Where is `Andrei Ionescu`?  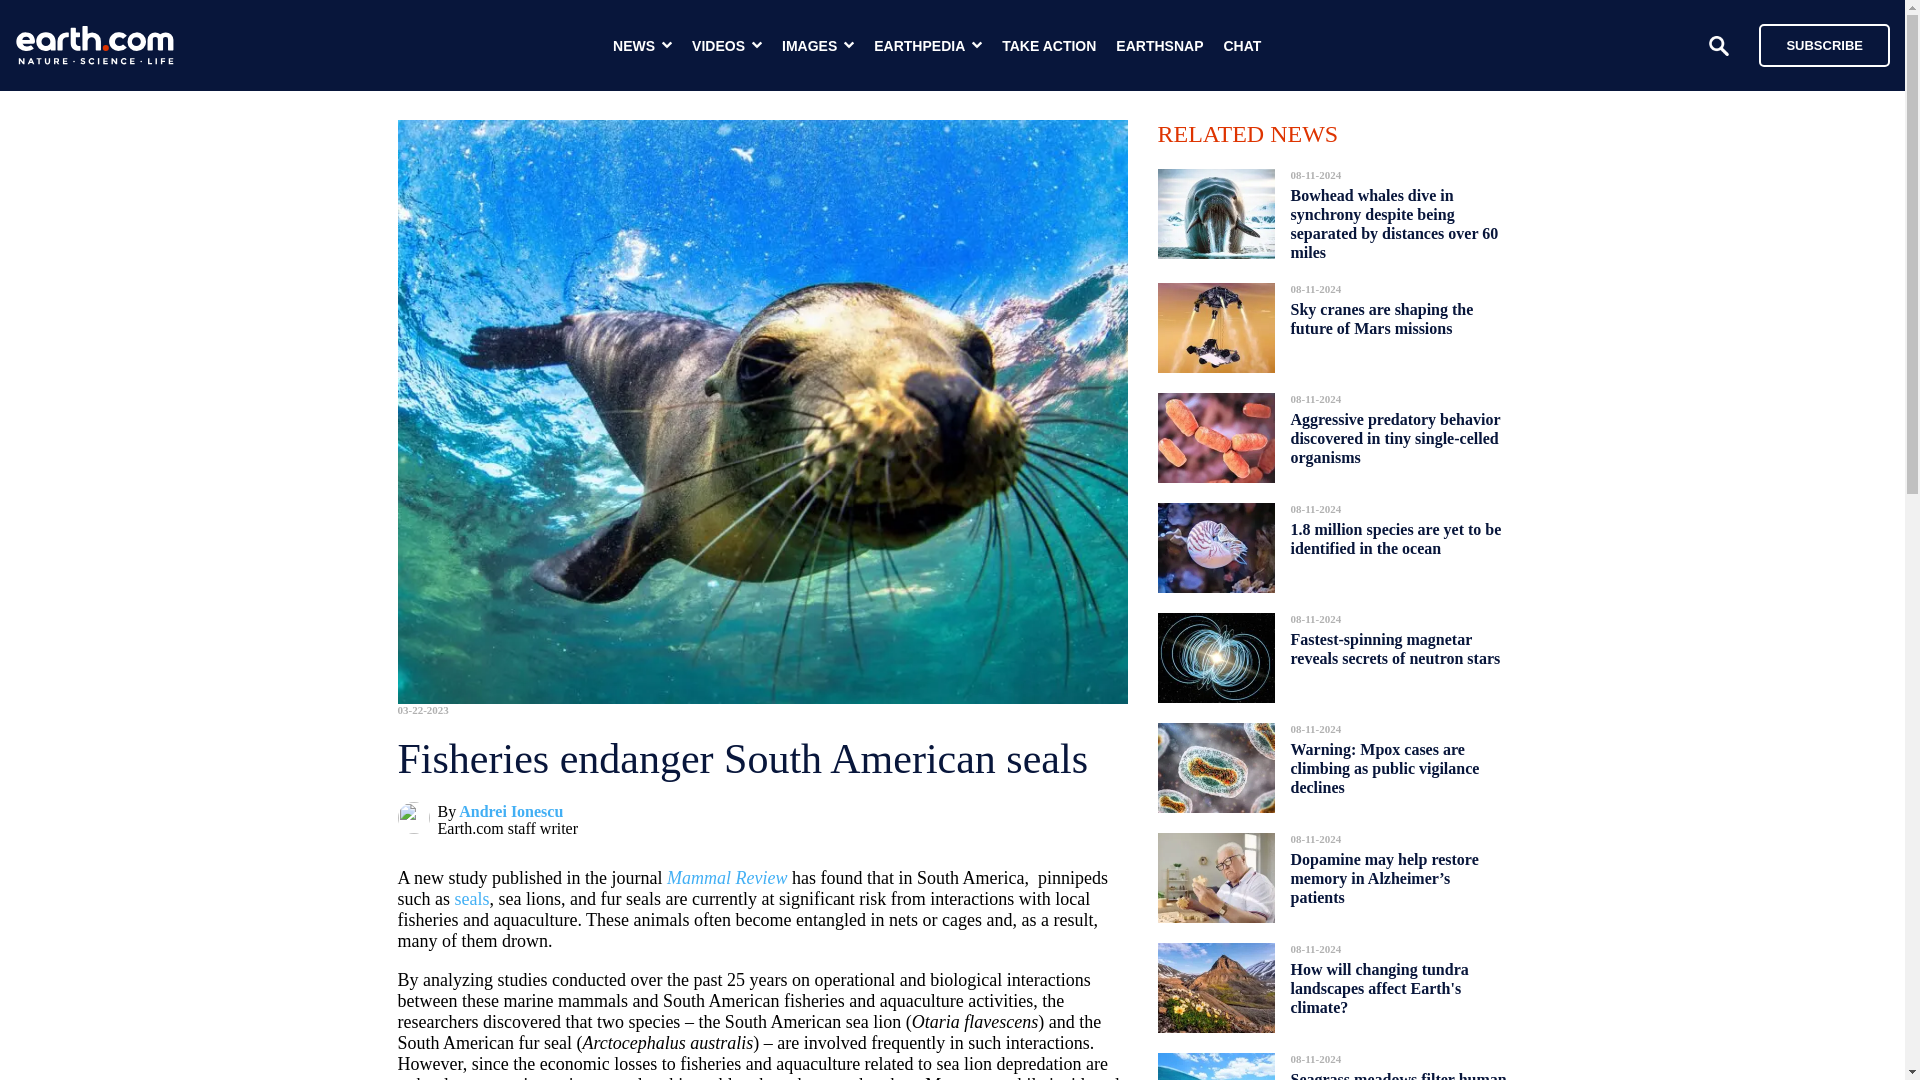
Andrei Ionescu is located at coordinates (510, 811).